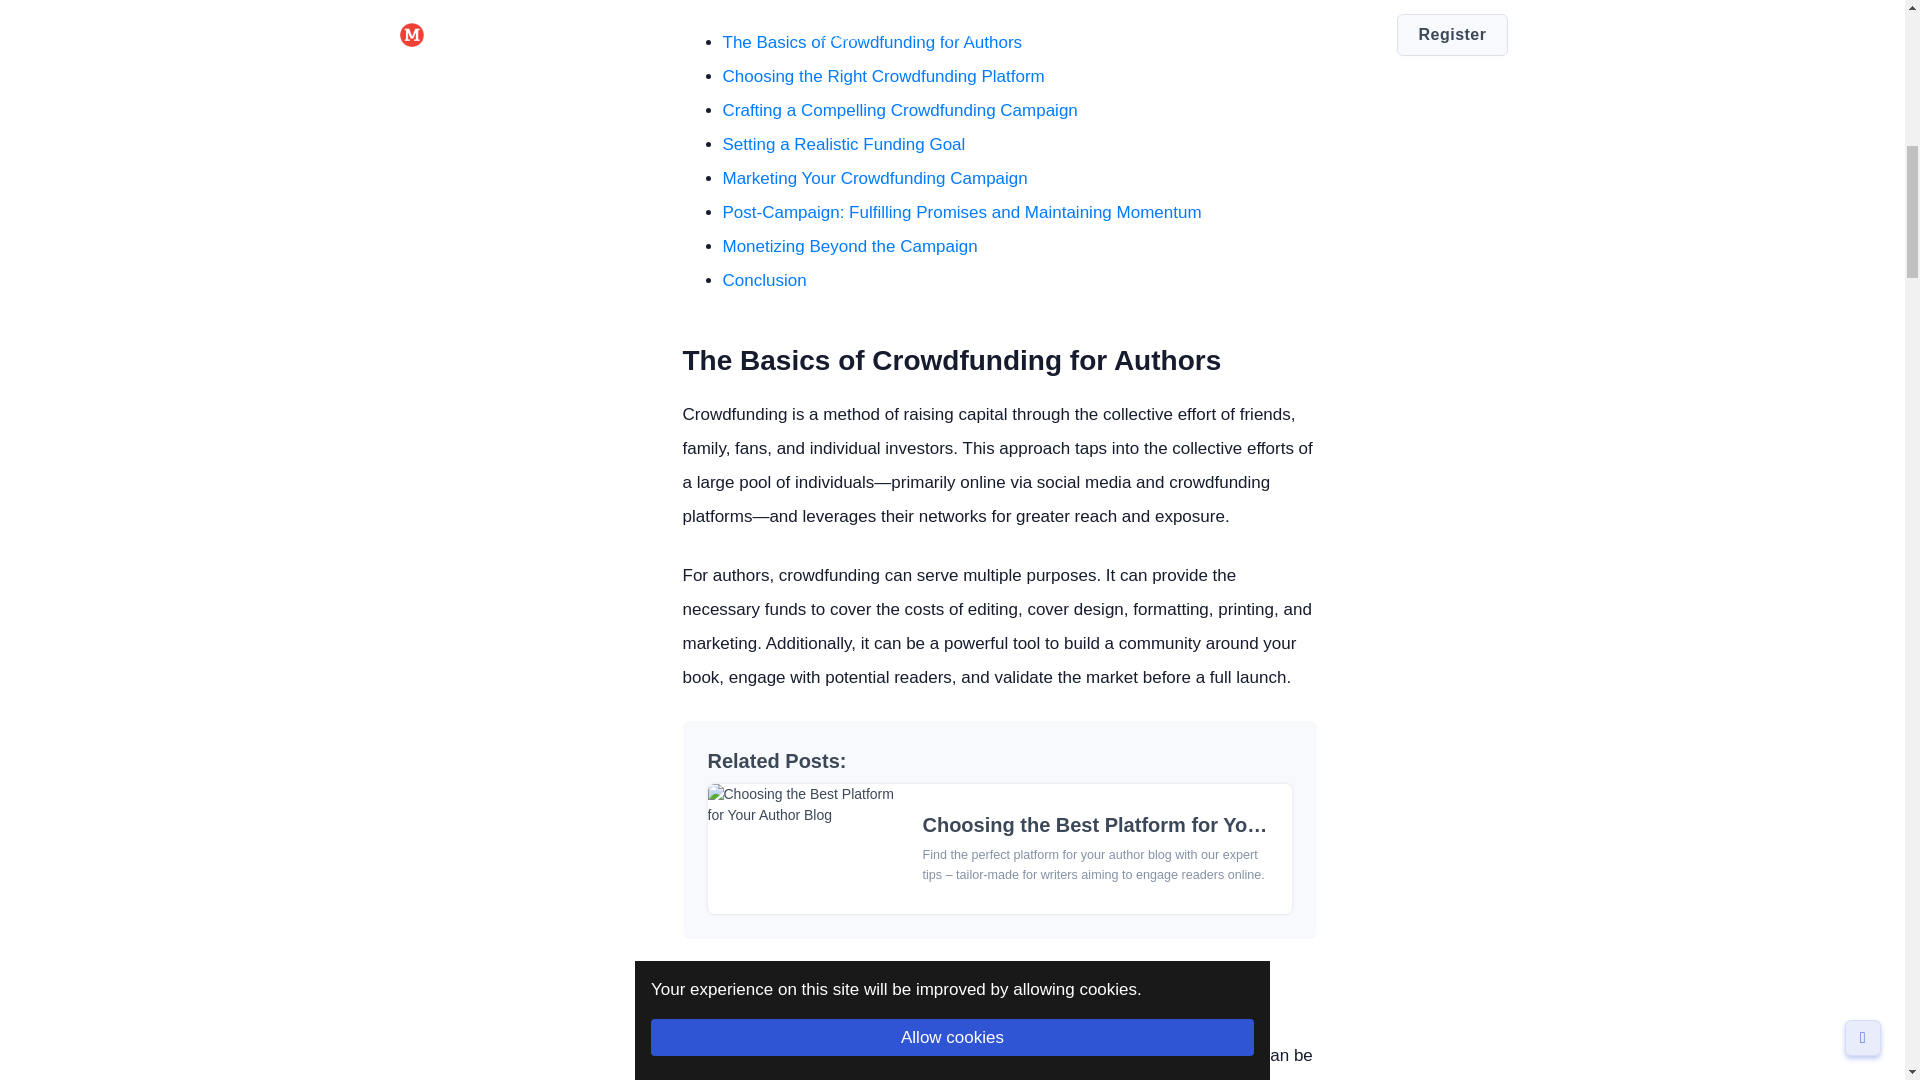 The height and width of the screenshot is (1080, 1920). I want to click on Choosing the Best Platform for Your Author Blog, so click(1154, 824).